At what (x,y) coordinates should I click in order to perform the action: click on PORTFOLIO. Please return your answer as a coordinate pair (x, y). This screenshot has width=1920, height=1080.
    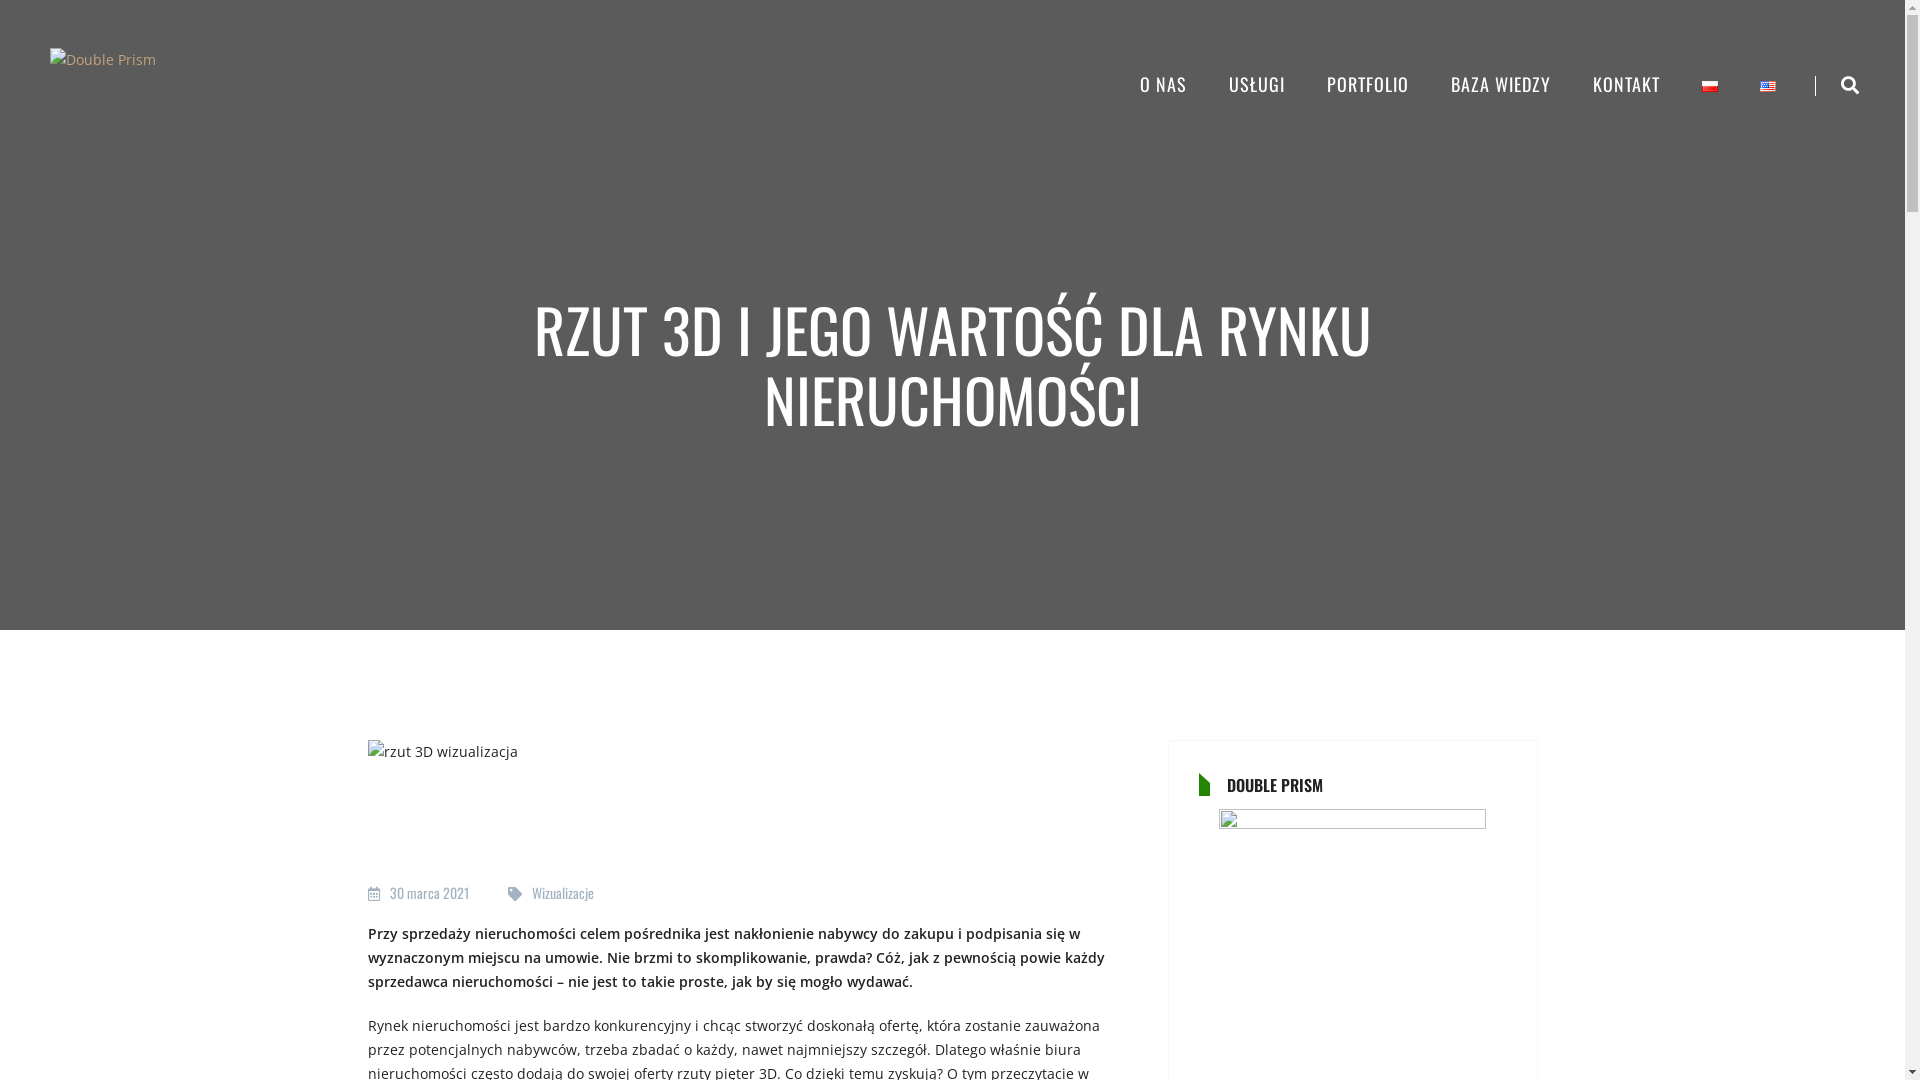
    Looking at the image, I should click on (1368, 86).